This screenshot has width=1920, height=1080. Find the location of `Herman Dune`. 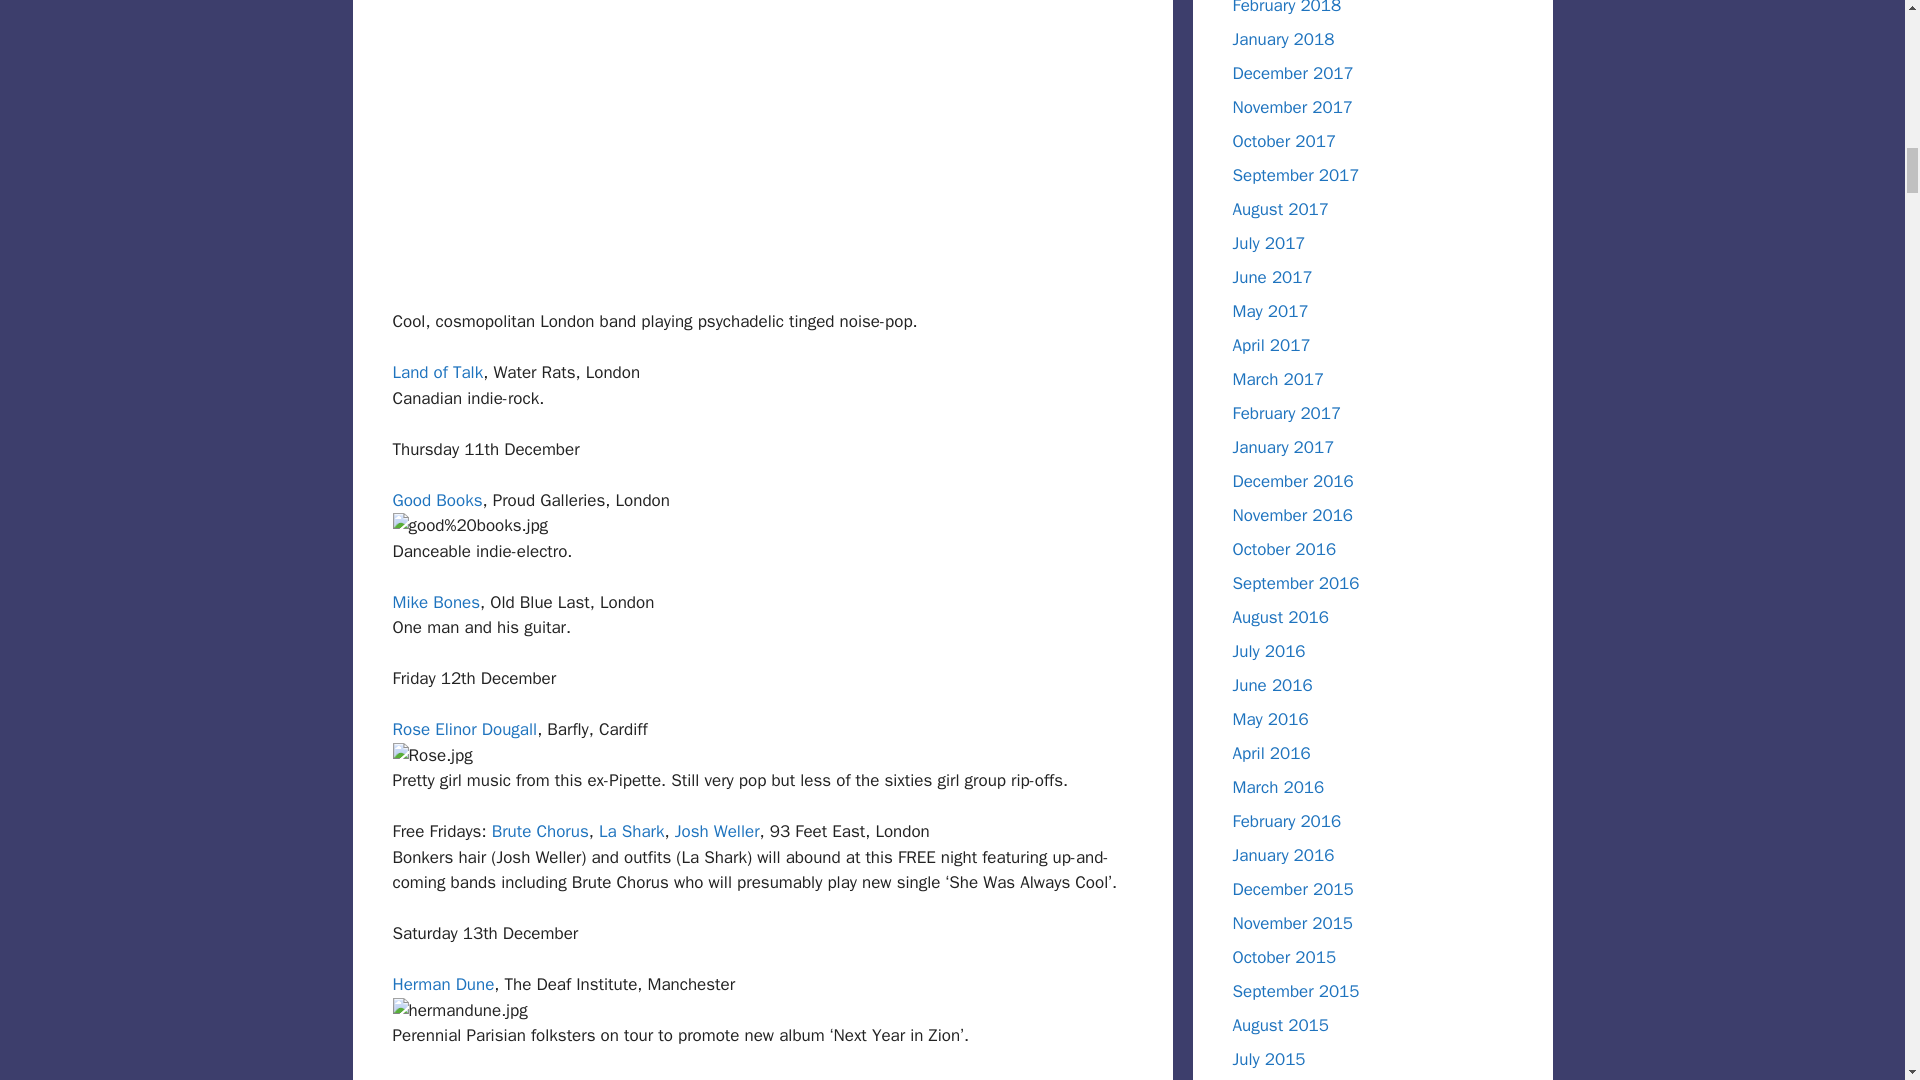

Herman Dune is located at coordinates (442, 984).